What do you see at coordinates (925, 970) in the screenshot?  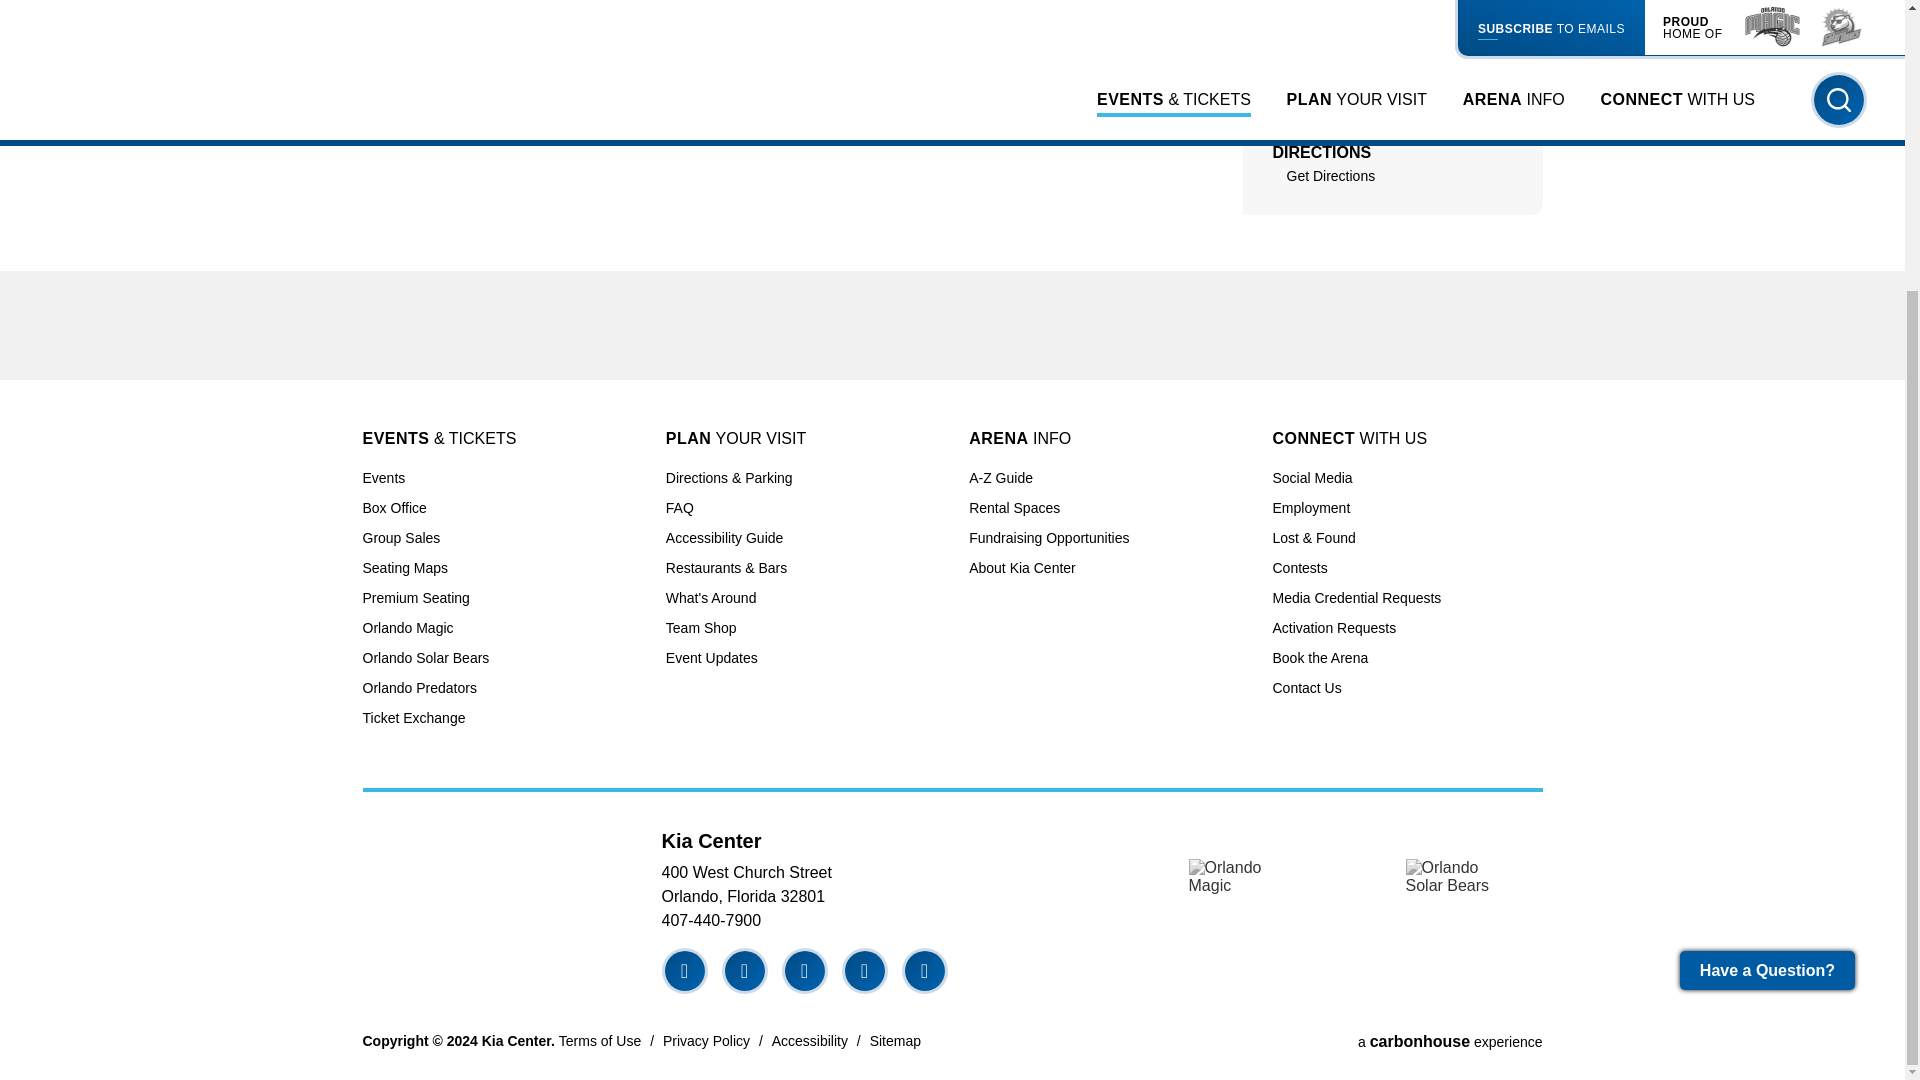 I see `Pinterest` at bounding box center [925, 970].